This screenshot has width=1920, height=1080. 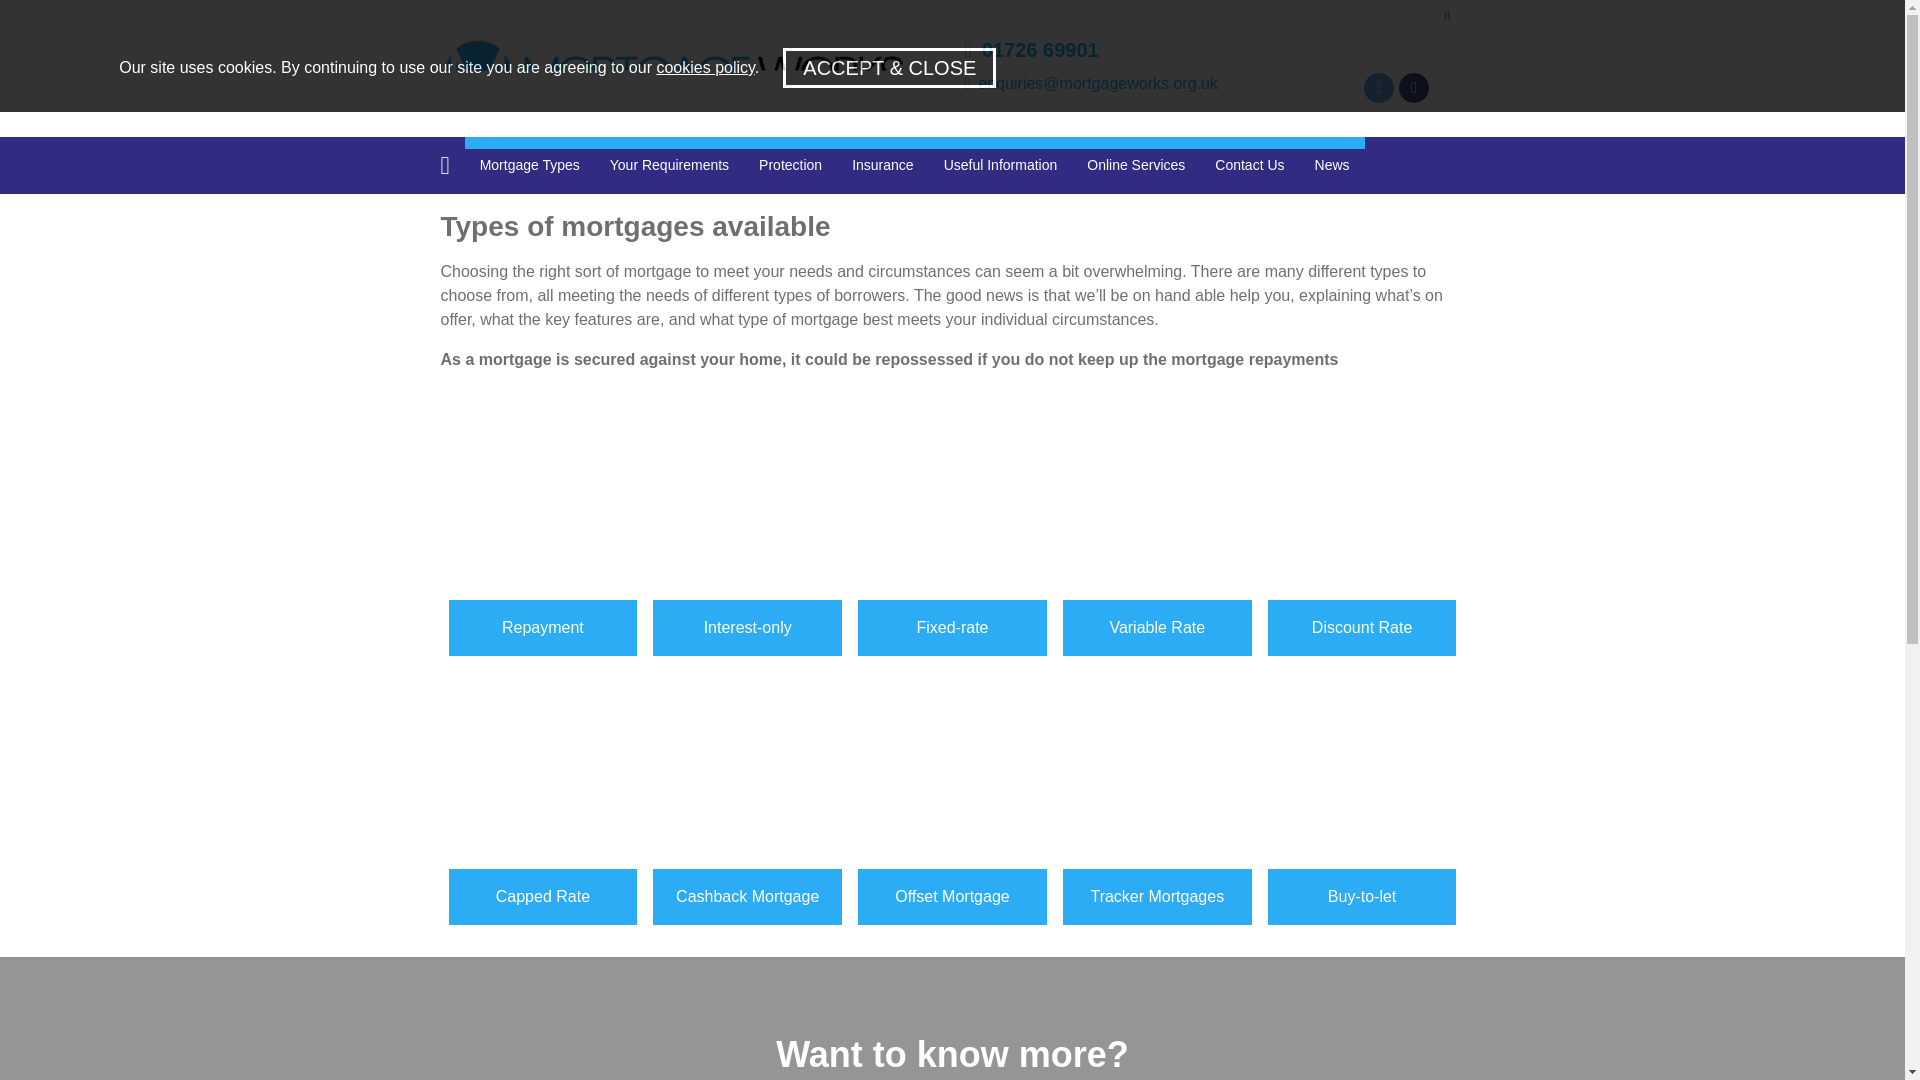 What do you see at coordinates (1157, 774) in the screenshot?
I see `Tracker Mortgages` at bounding box center [1157, 774].